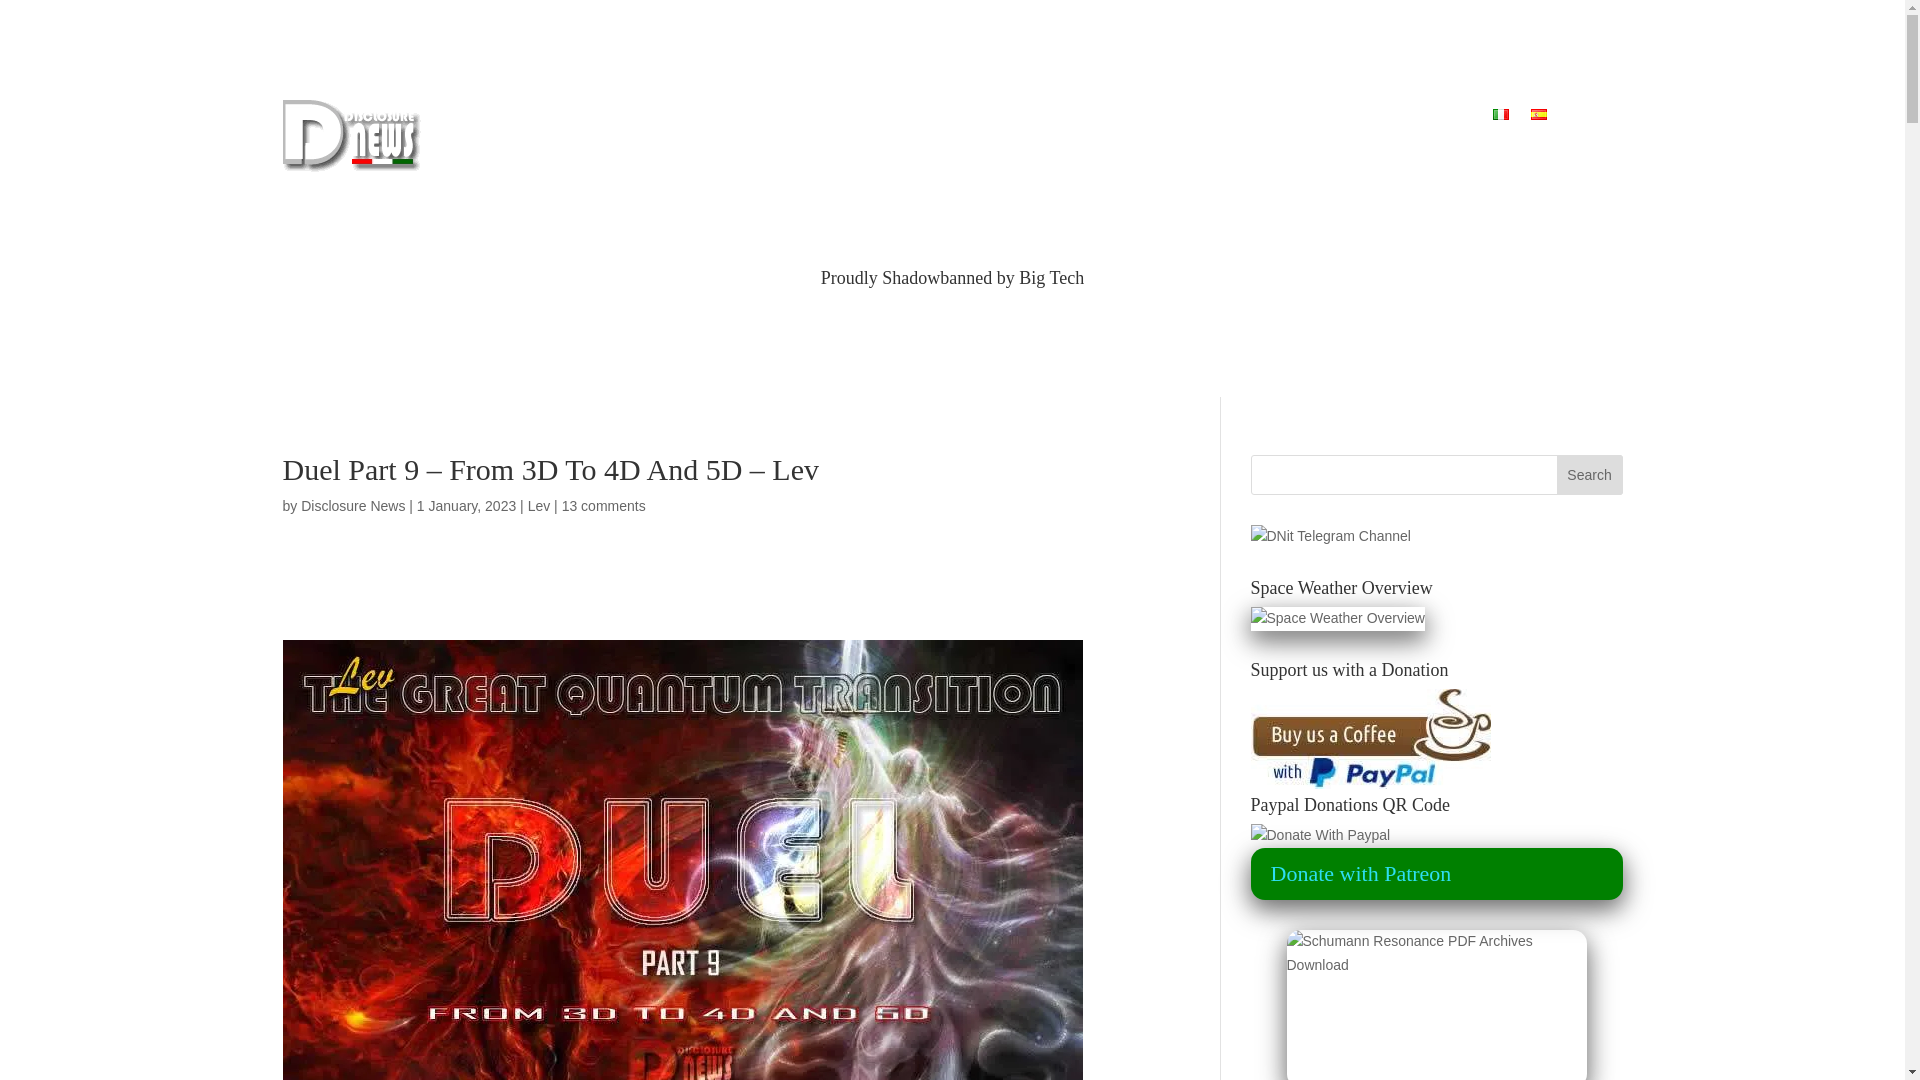 The width and height of the screenshot is (1920, 1080). What do you see at coordinates (604, 506) in the screenshot?
I see `13 comments` at bounding box center [604, 506].